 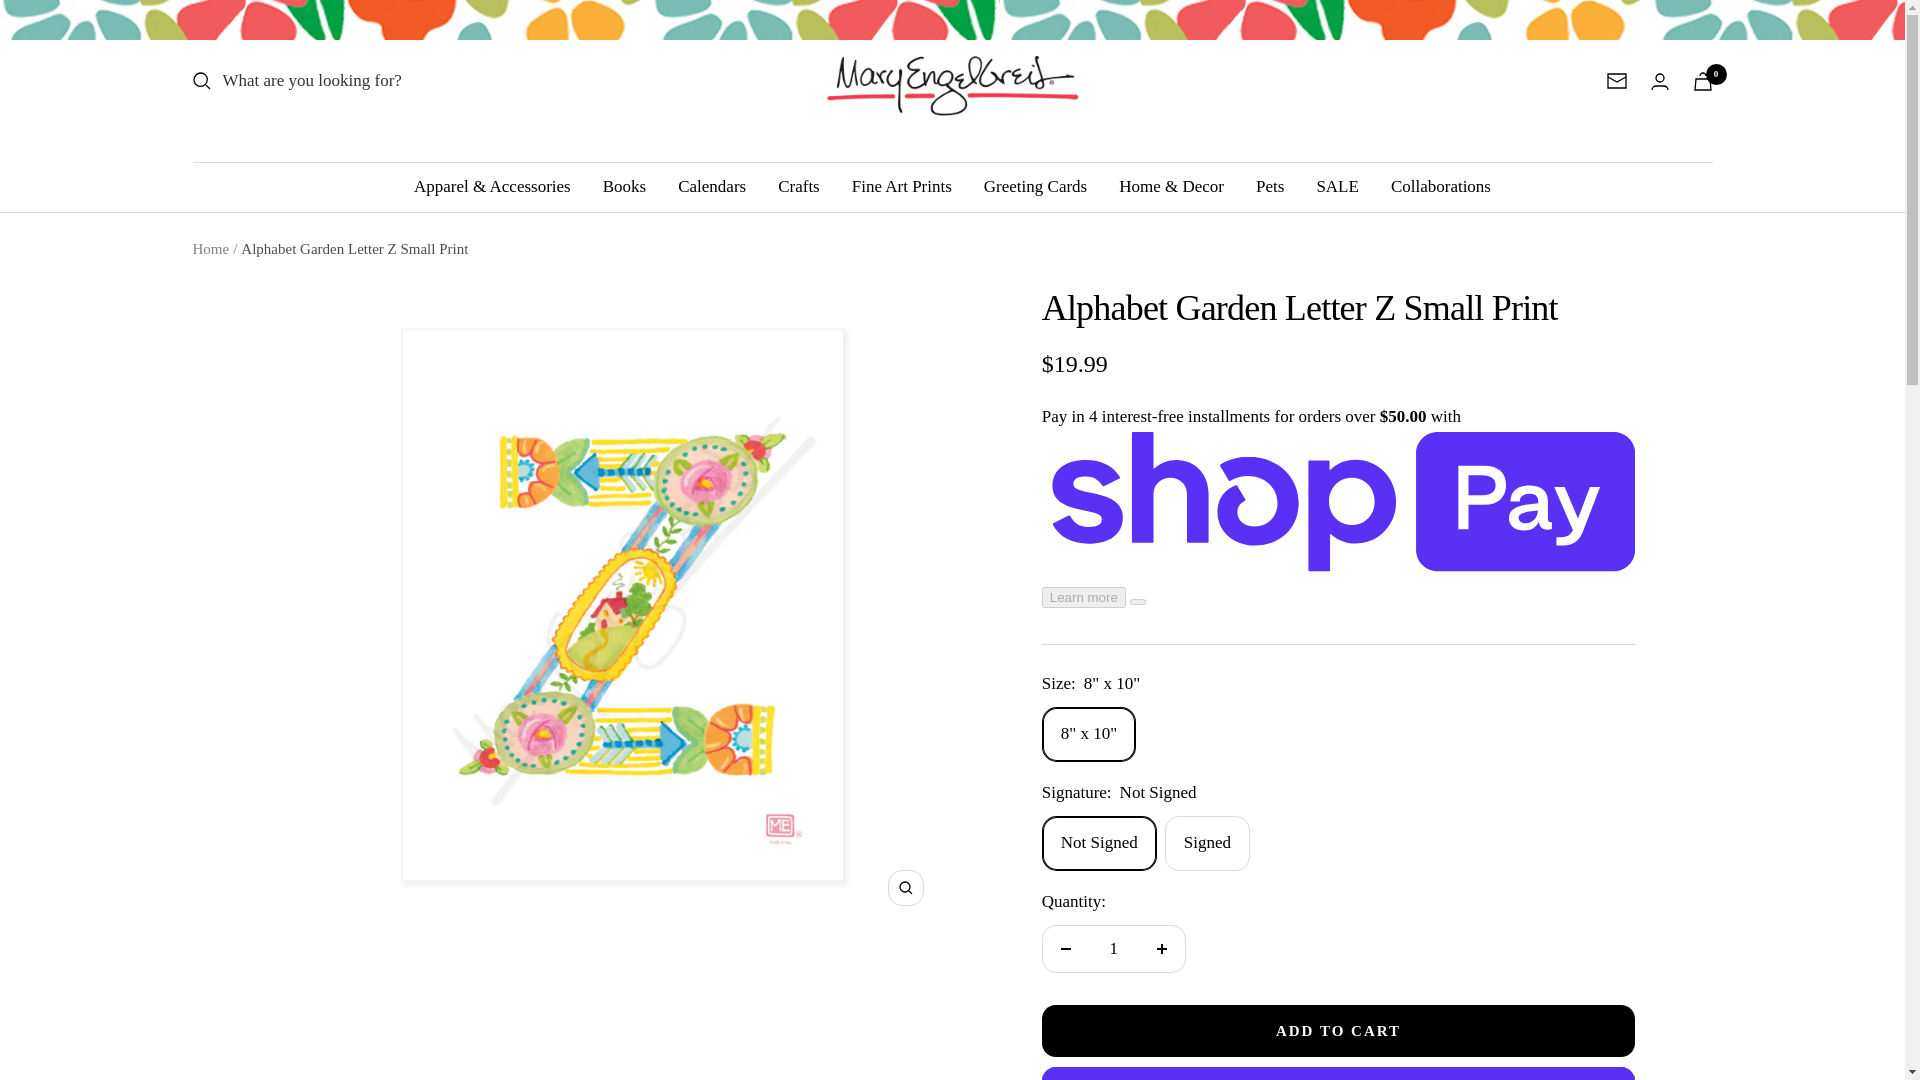 What do you see at coordinates (1337, 186) in the screenshot?
I see `SALE` at bounding box center [1337, 186].